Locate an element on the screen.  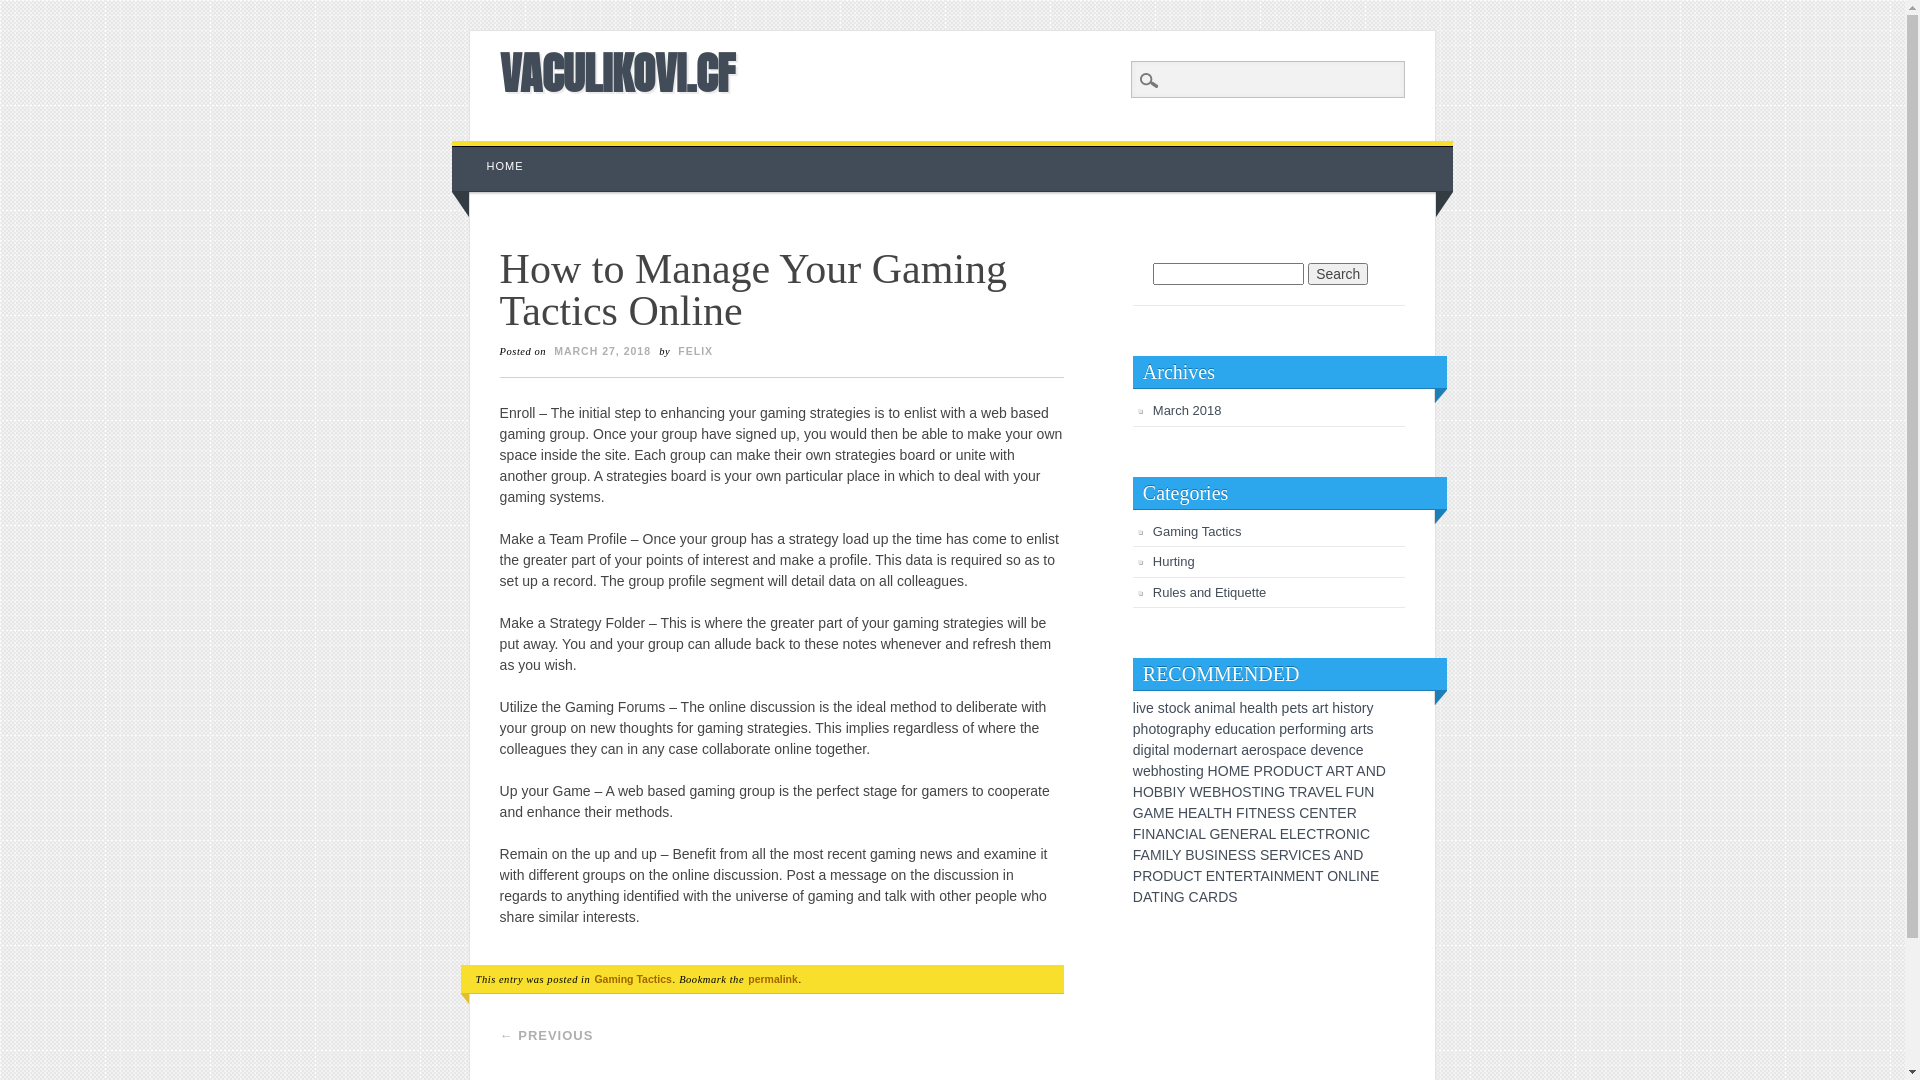
A is located at coordinates (1330, 771).